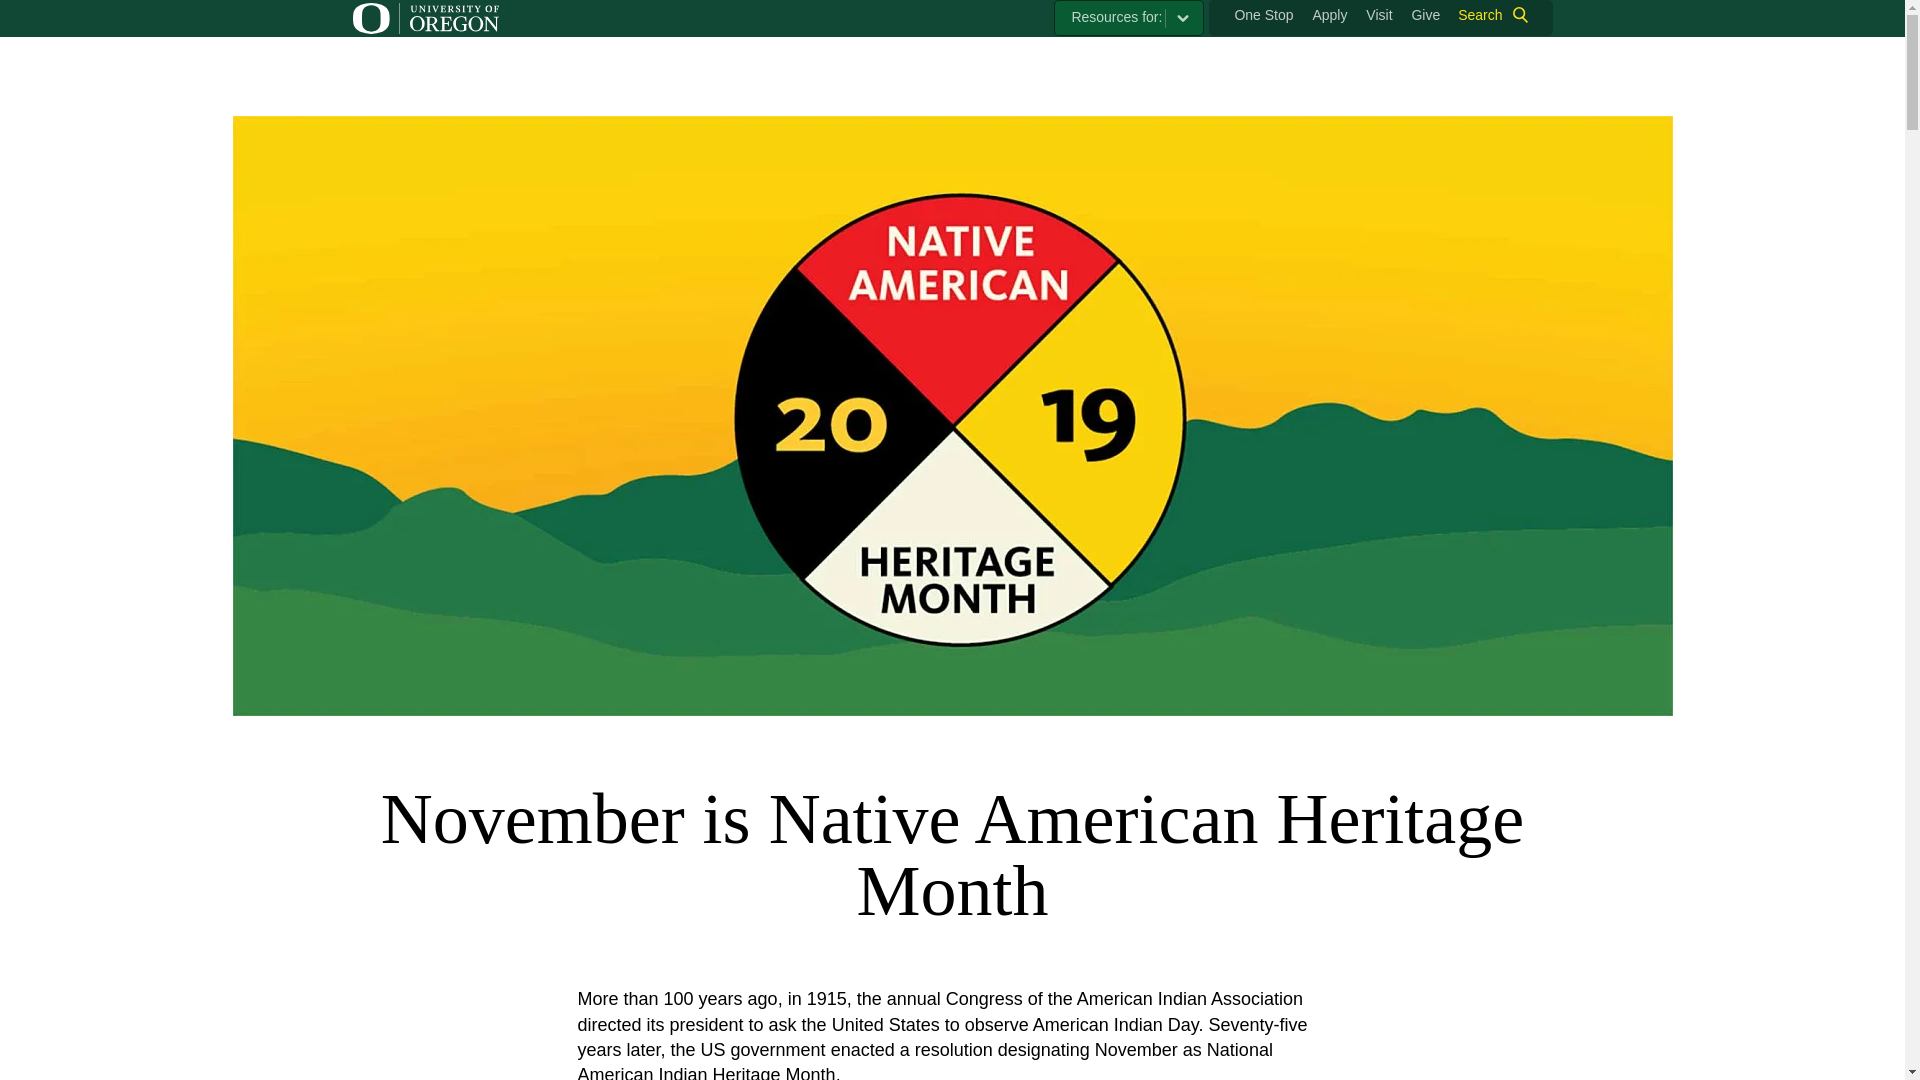  I want to click on Give, so click(1426, 14).